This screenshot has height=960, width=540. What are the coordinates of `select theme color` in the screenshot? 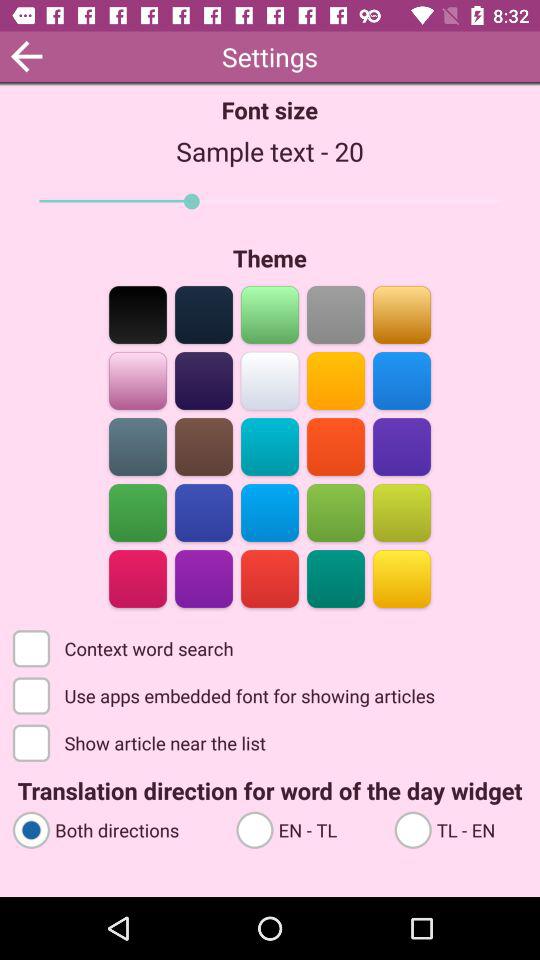 It's located at (270, 512).